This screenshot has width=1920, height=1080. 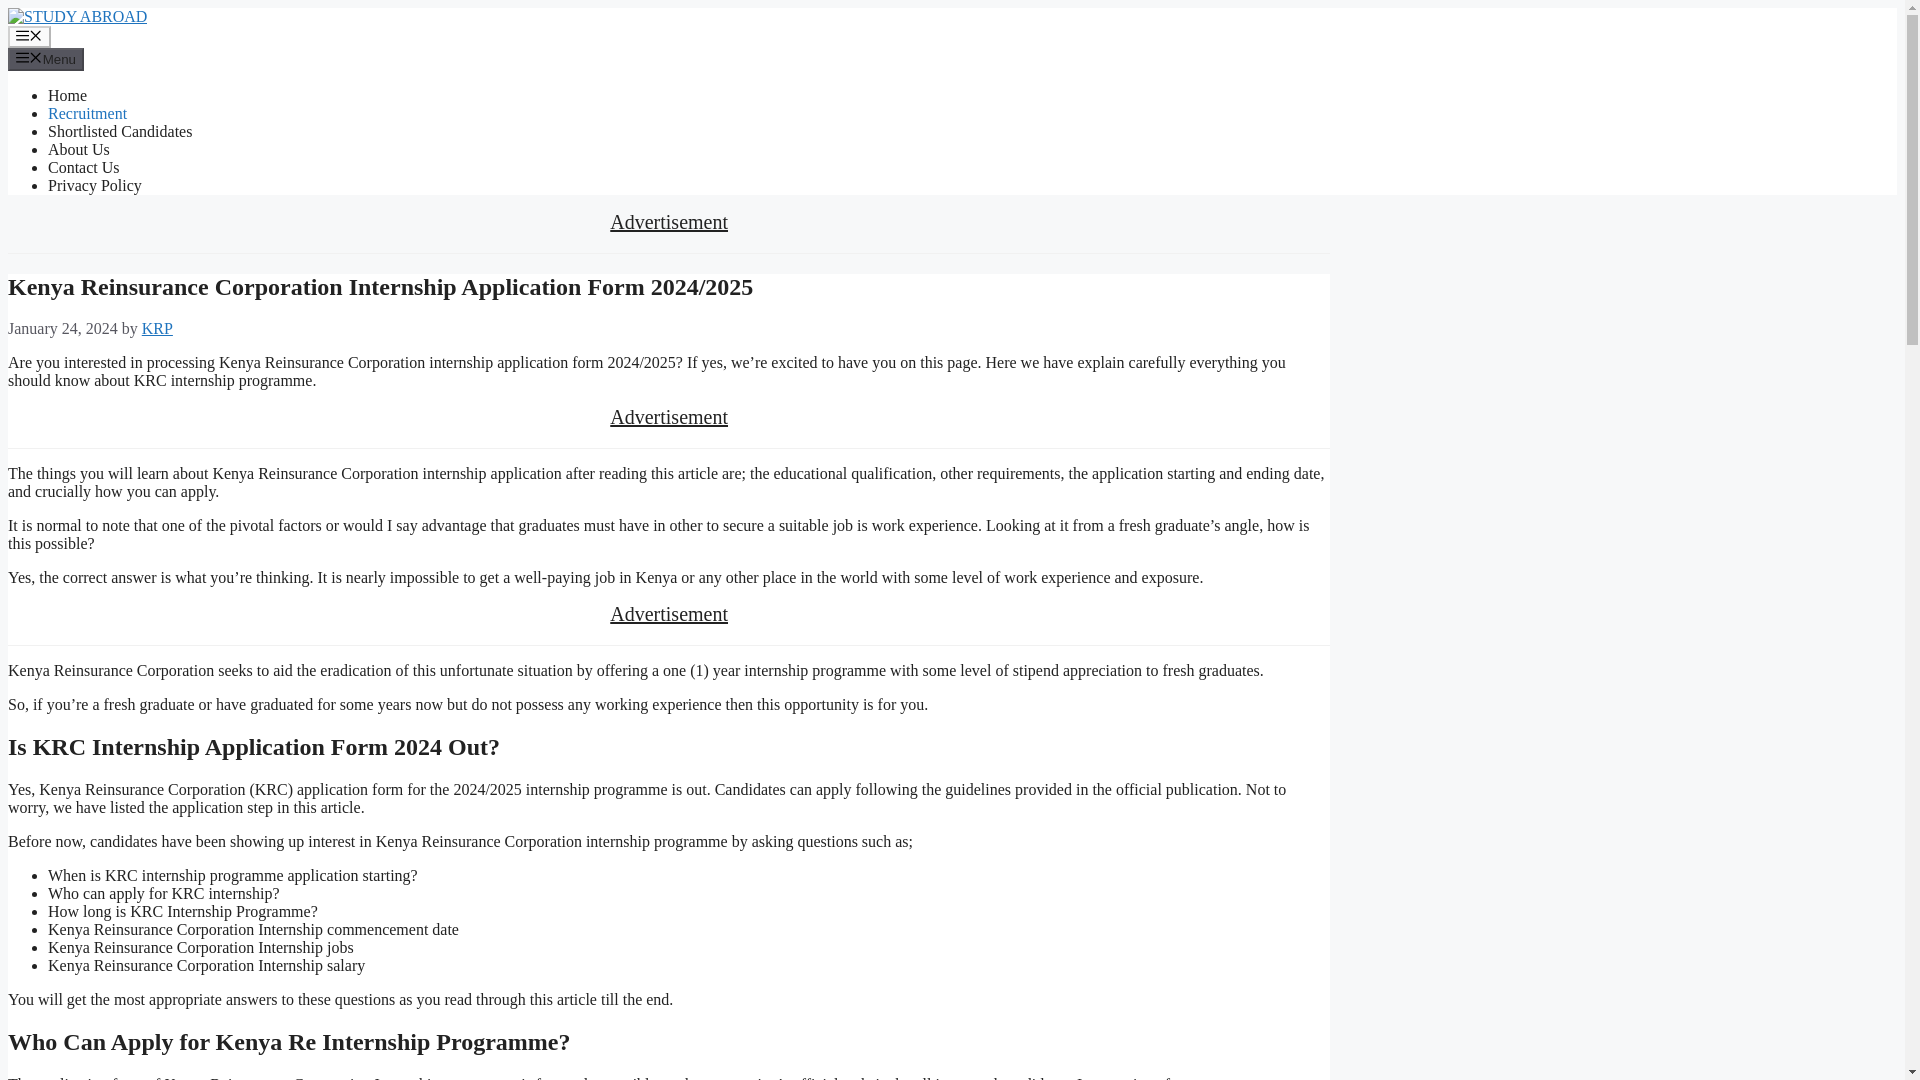 What do you see at coordinates (29, 36) in the screenshot?
I see `Menu` at bounding box center [29, 36].